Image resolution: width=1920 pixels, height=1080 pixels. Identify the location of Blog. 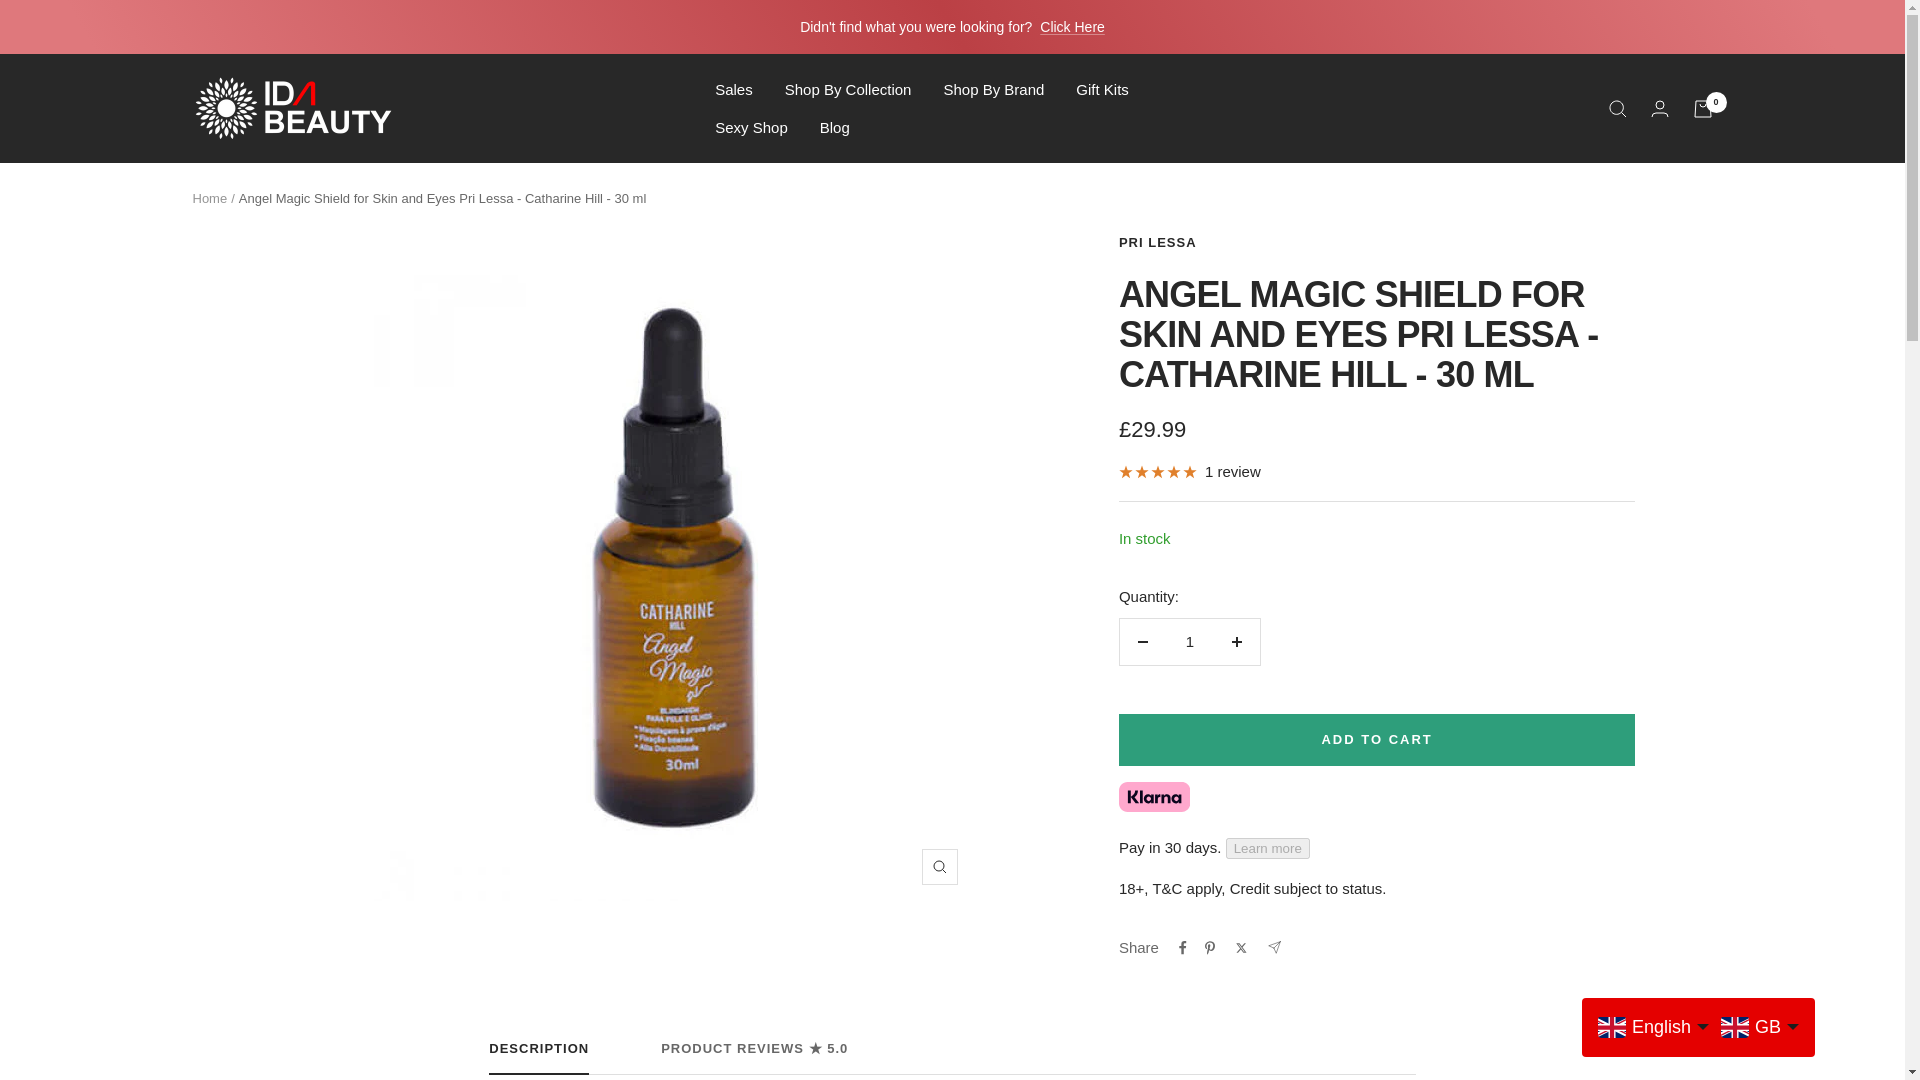
(834, 127).